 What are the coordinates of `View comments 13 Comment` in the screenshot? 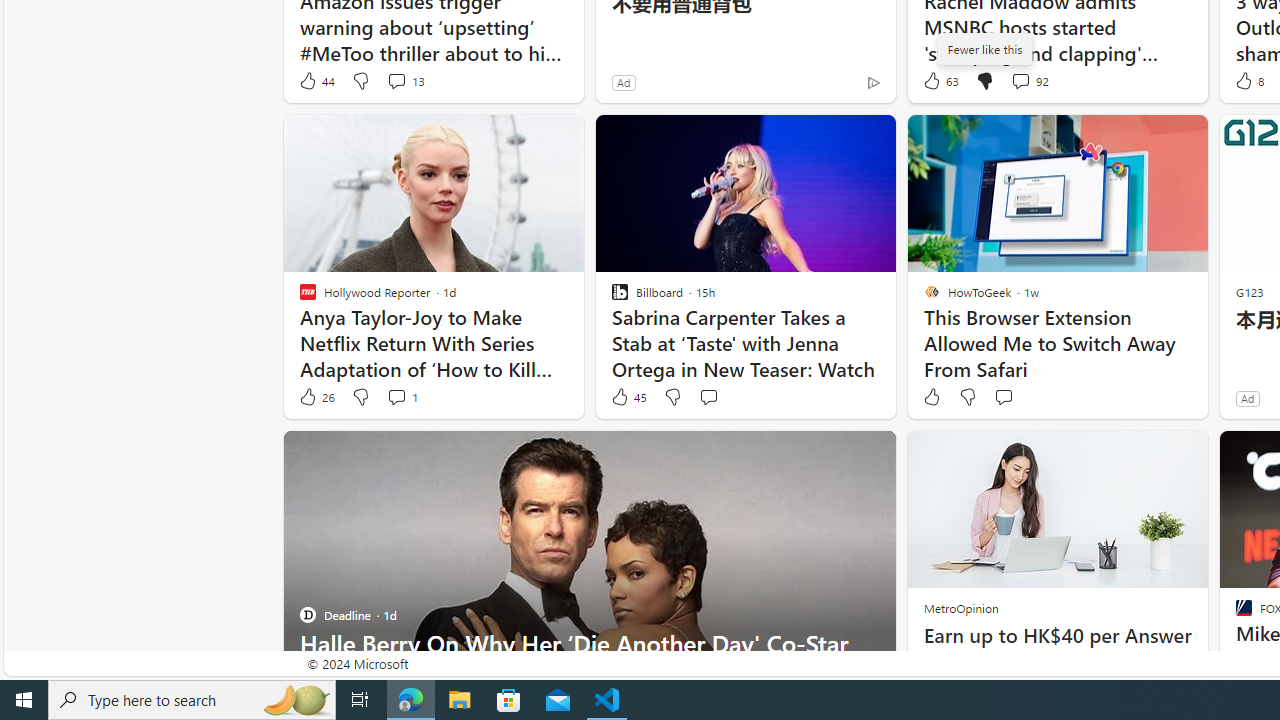 It's located at (404, 80).